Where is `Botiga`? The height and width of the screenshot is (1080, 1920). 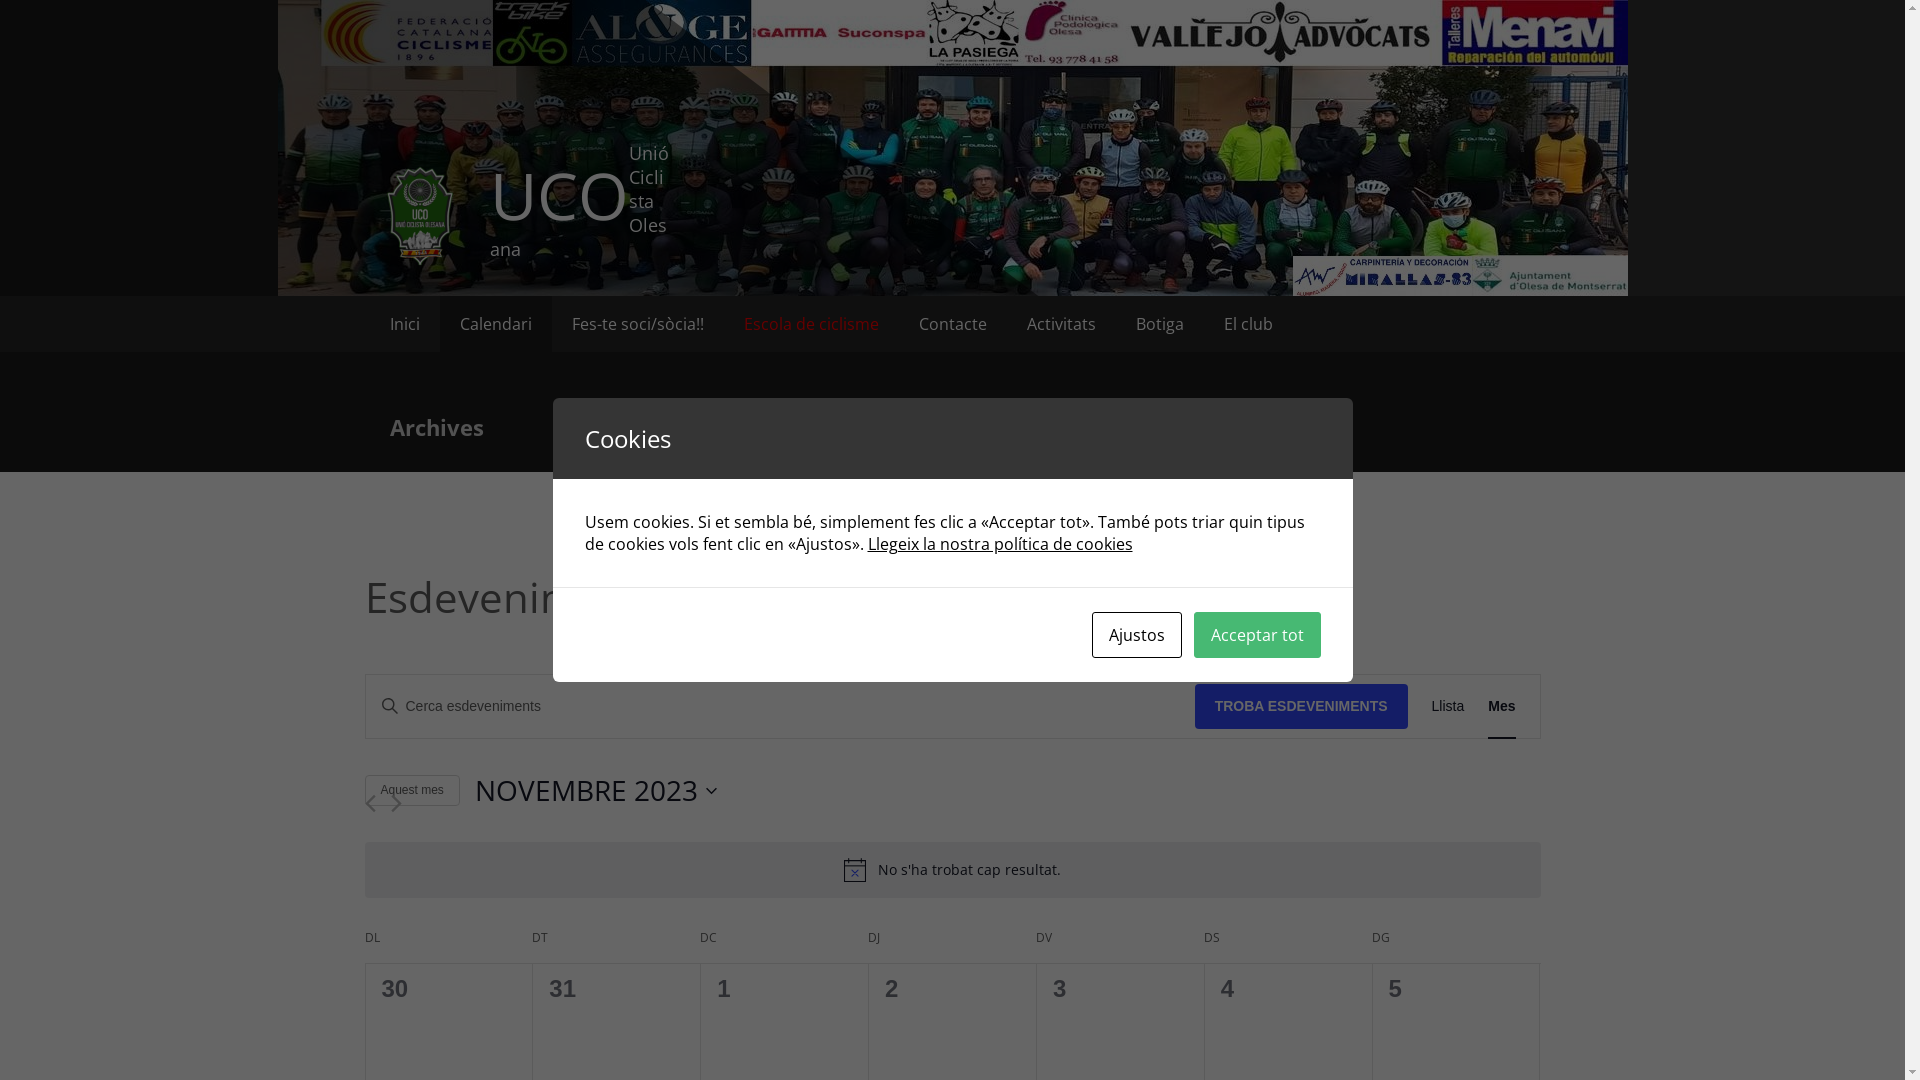 Botiga is located at coordinates (1160, 324).